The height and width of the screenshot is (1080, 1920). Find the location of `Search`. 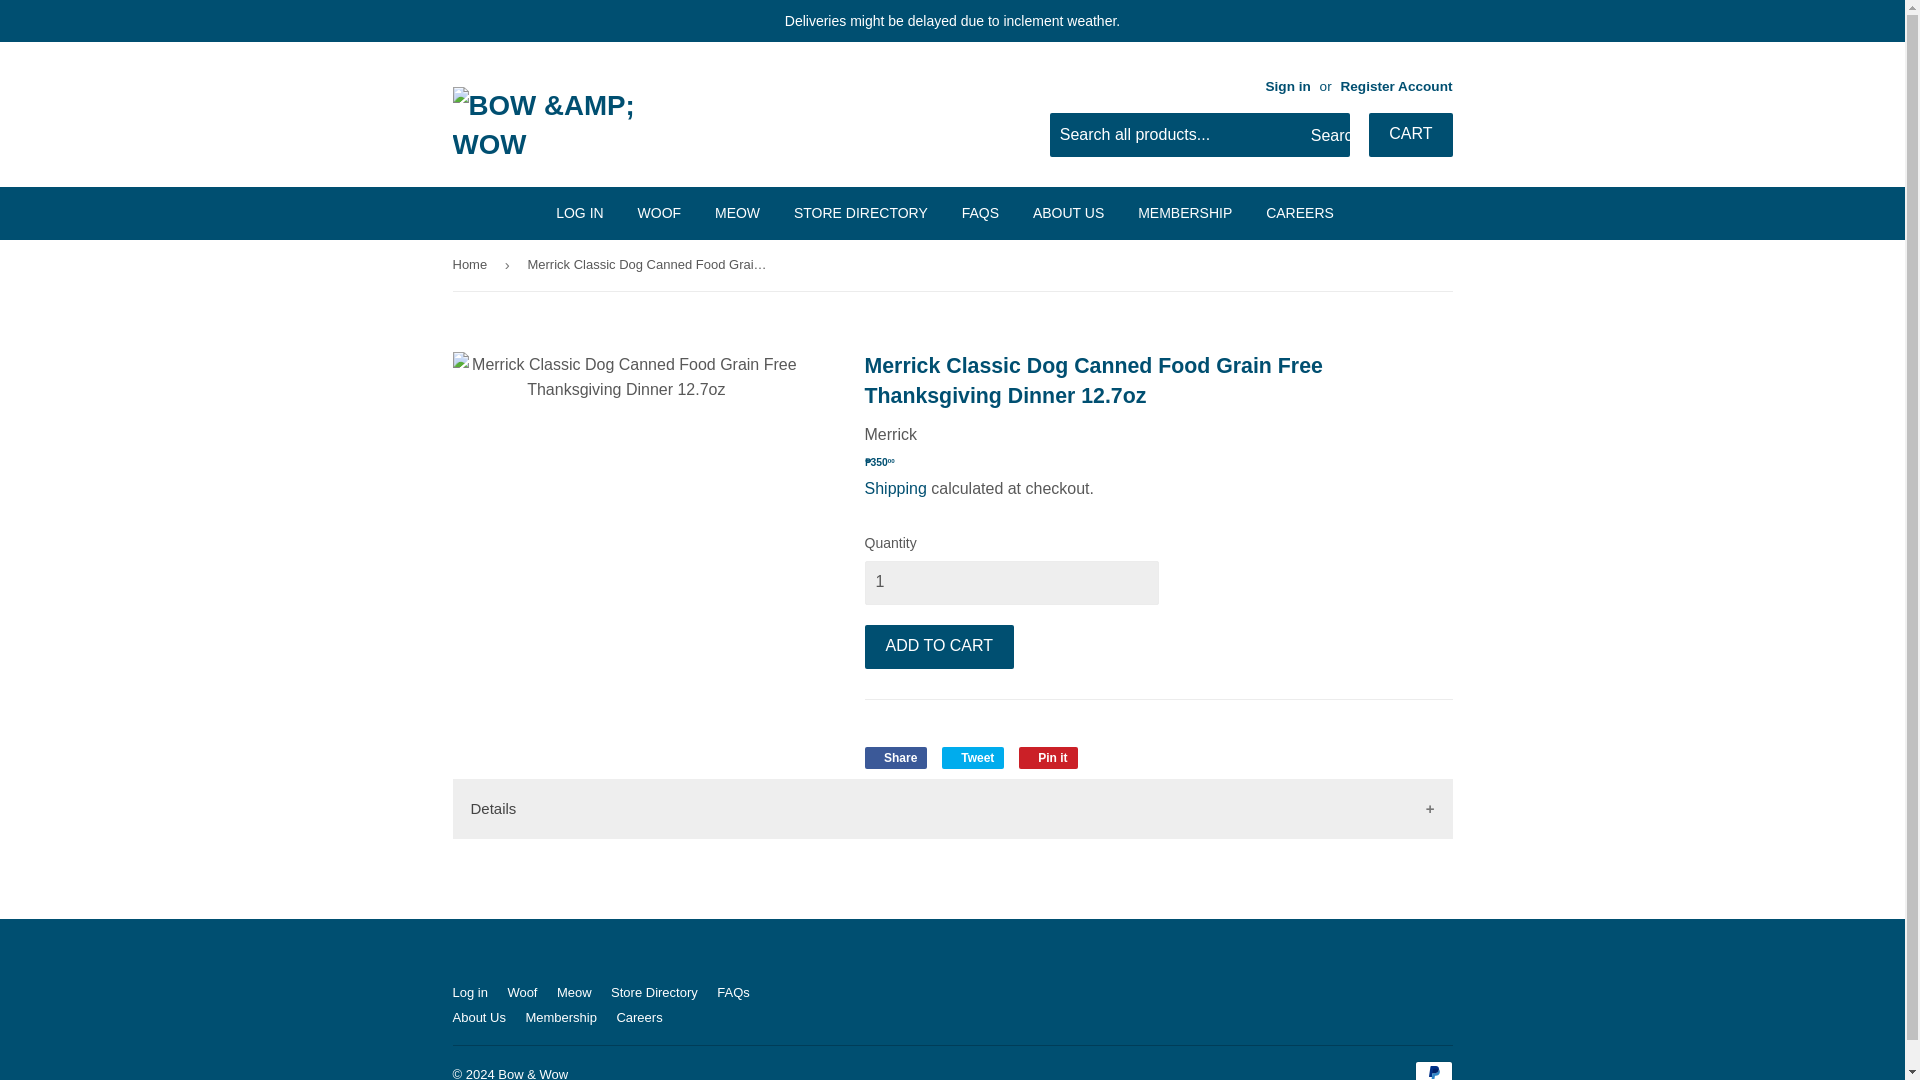

Search is located at coordinates (1327, 135).